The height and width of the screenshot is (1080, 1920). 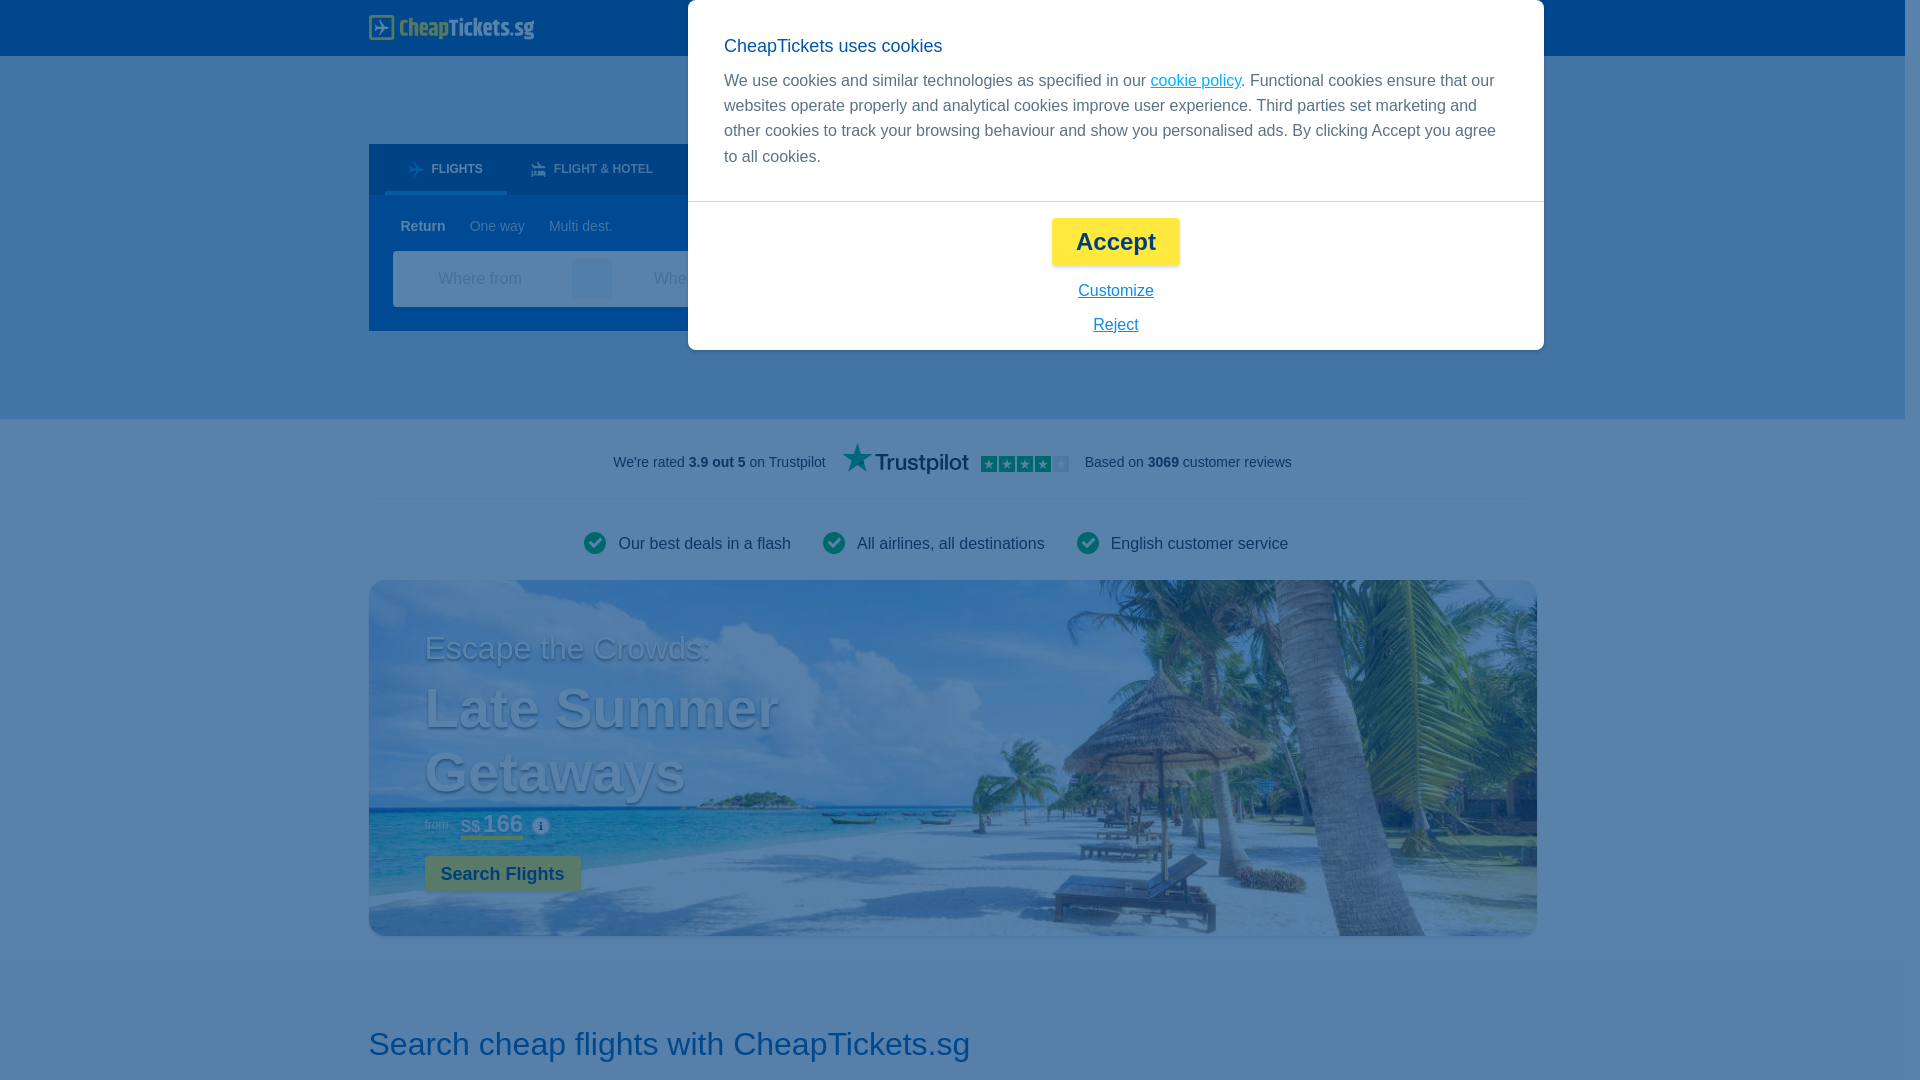 I want to click on Search, so click(x=1434, y=278).